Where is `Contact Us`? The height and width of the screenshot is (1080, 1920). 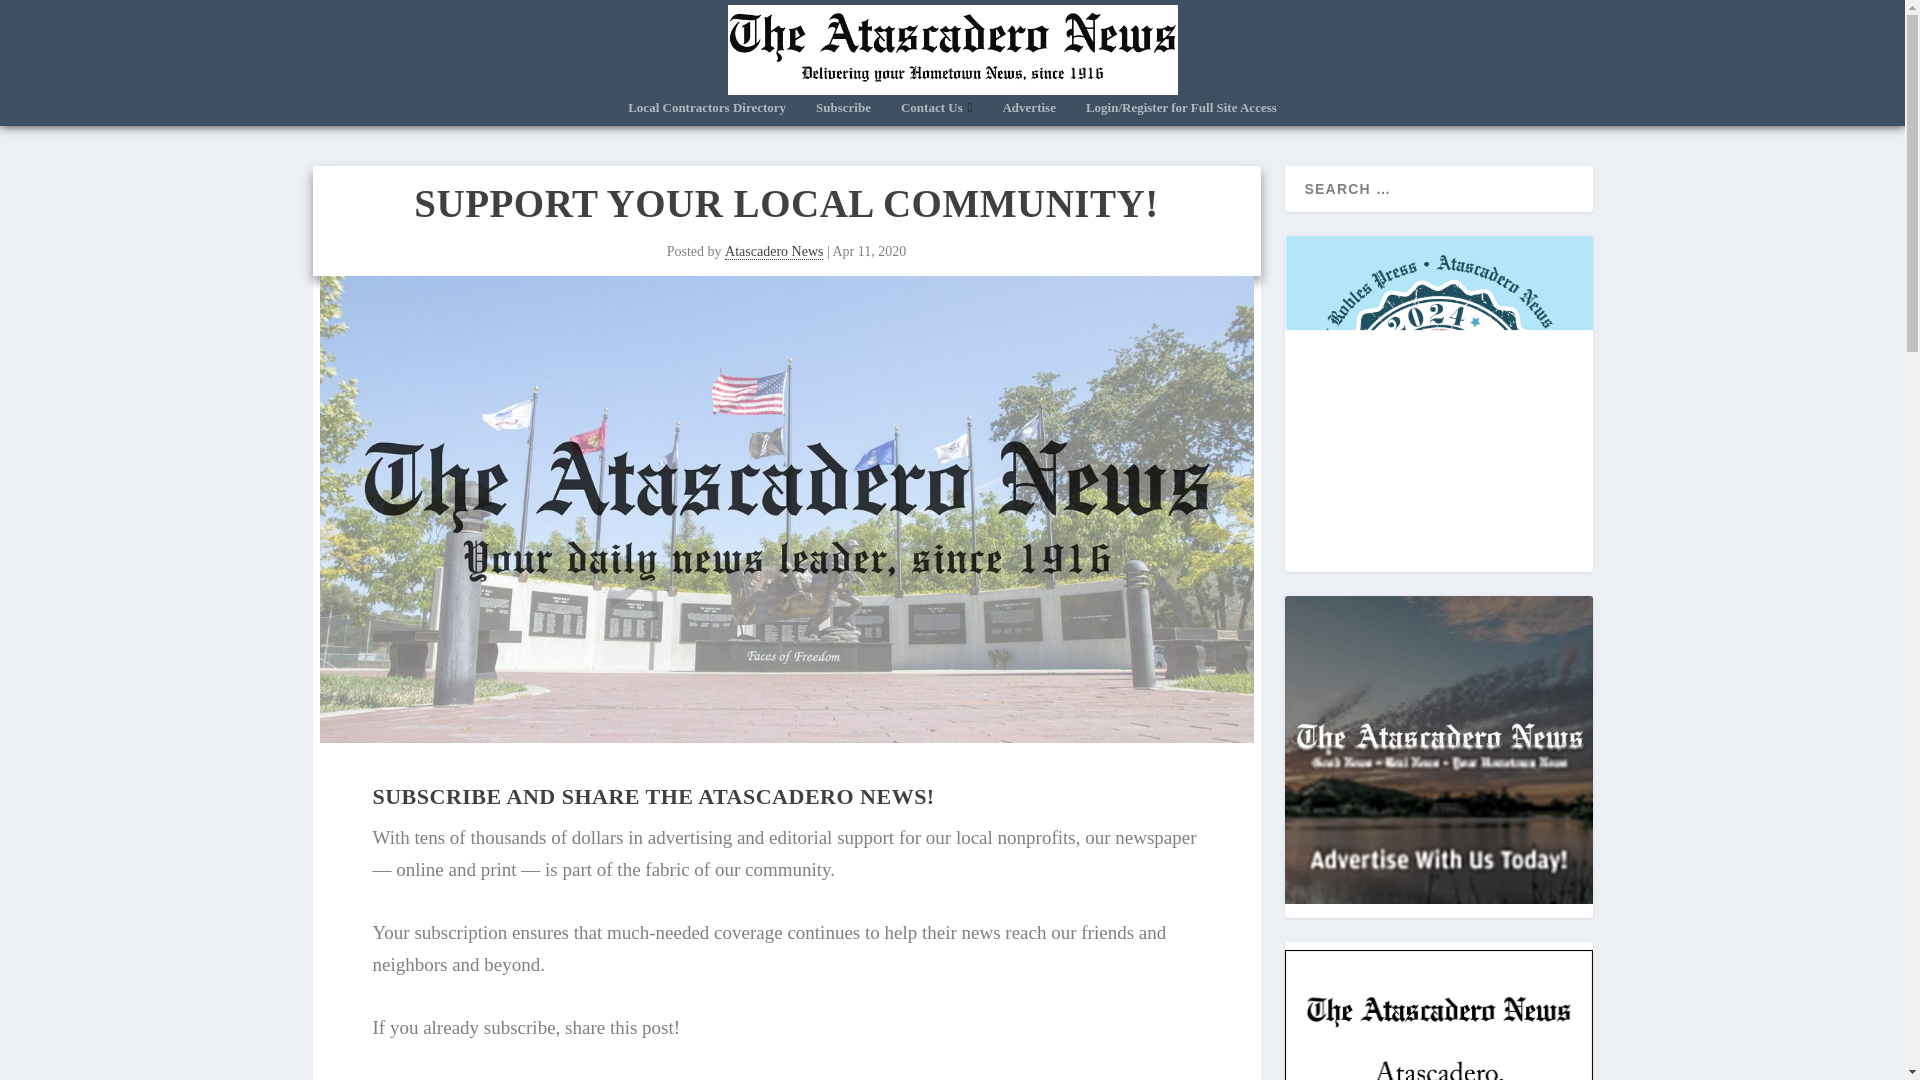
Contact Us is located at coordinates (936, 113).